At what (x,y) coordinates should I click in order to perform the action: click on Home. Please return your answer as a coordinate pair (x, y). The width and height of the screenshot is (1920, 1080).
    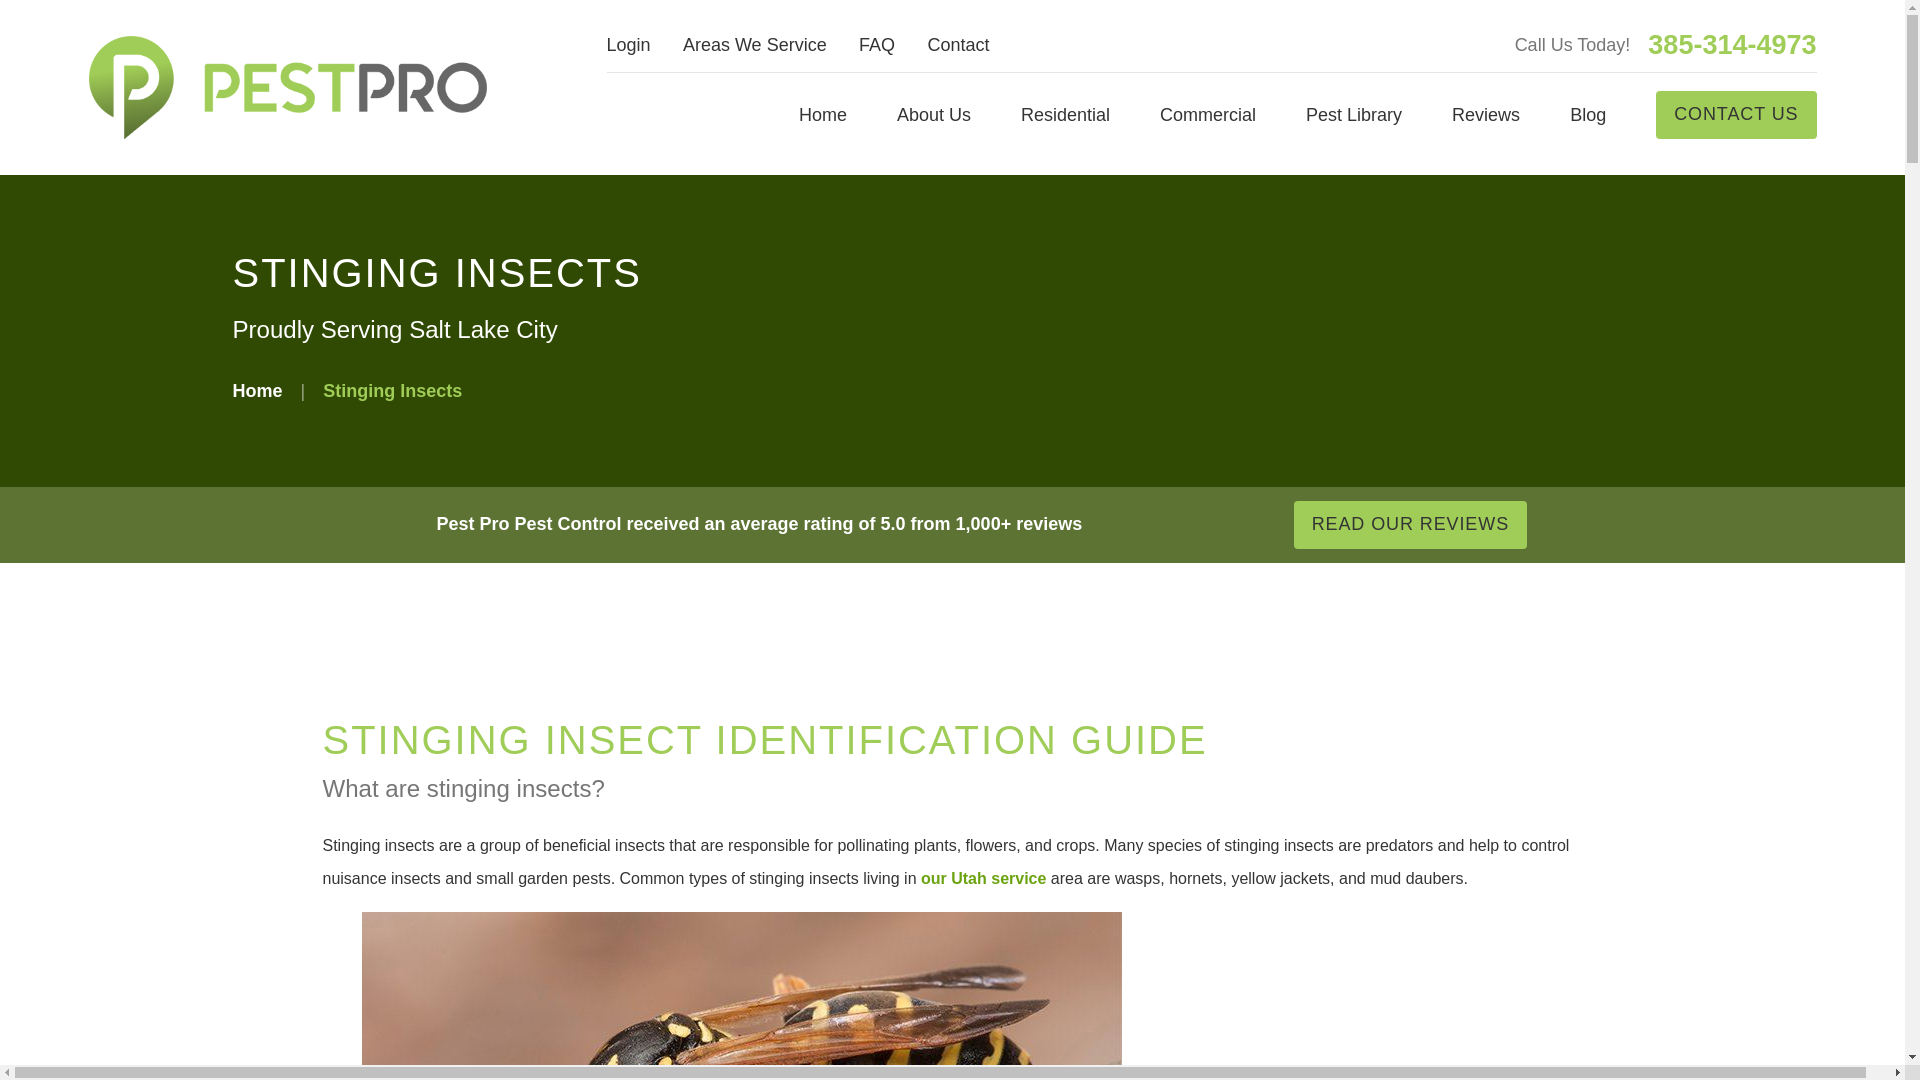
    Looking at the image, I should click on (822, 114).